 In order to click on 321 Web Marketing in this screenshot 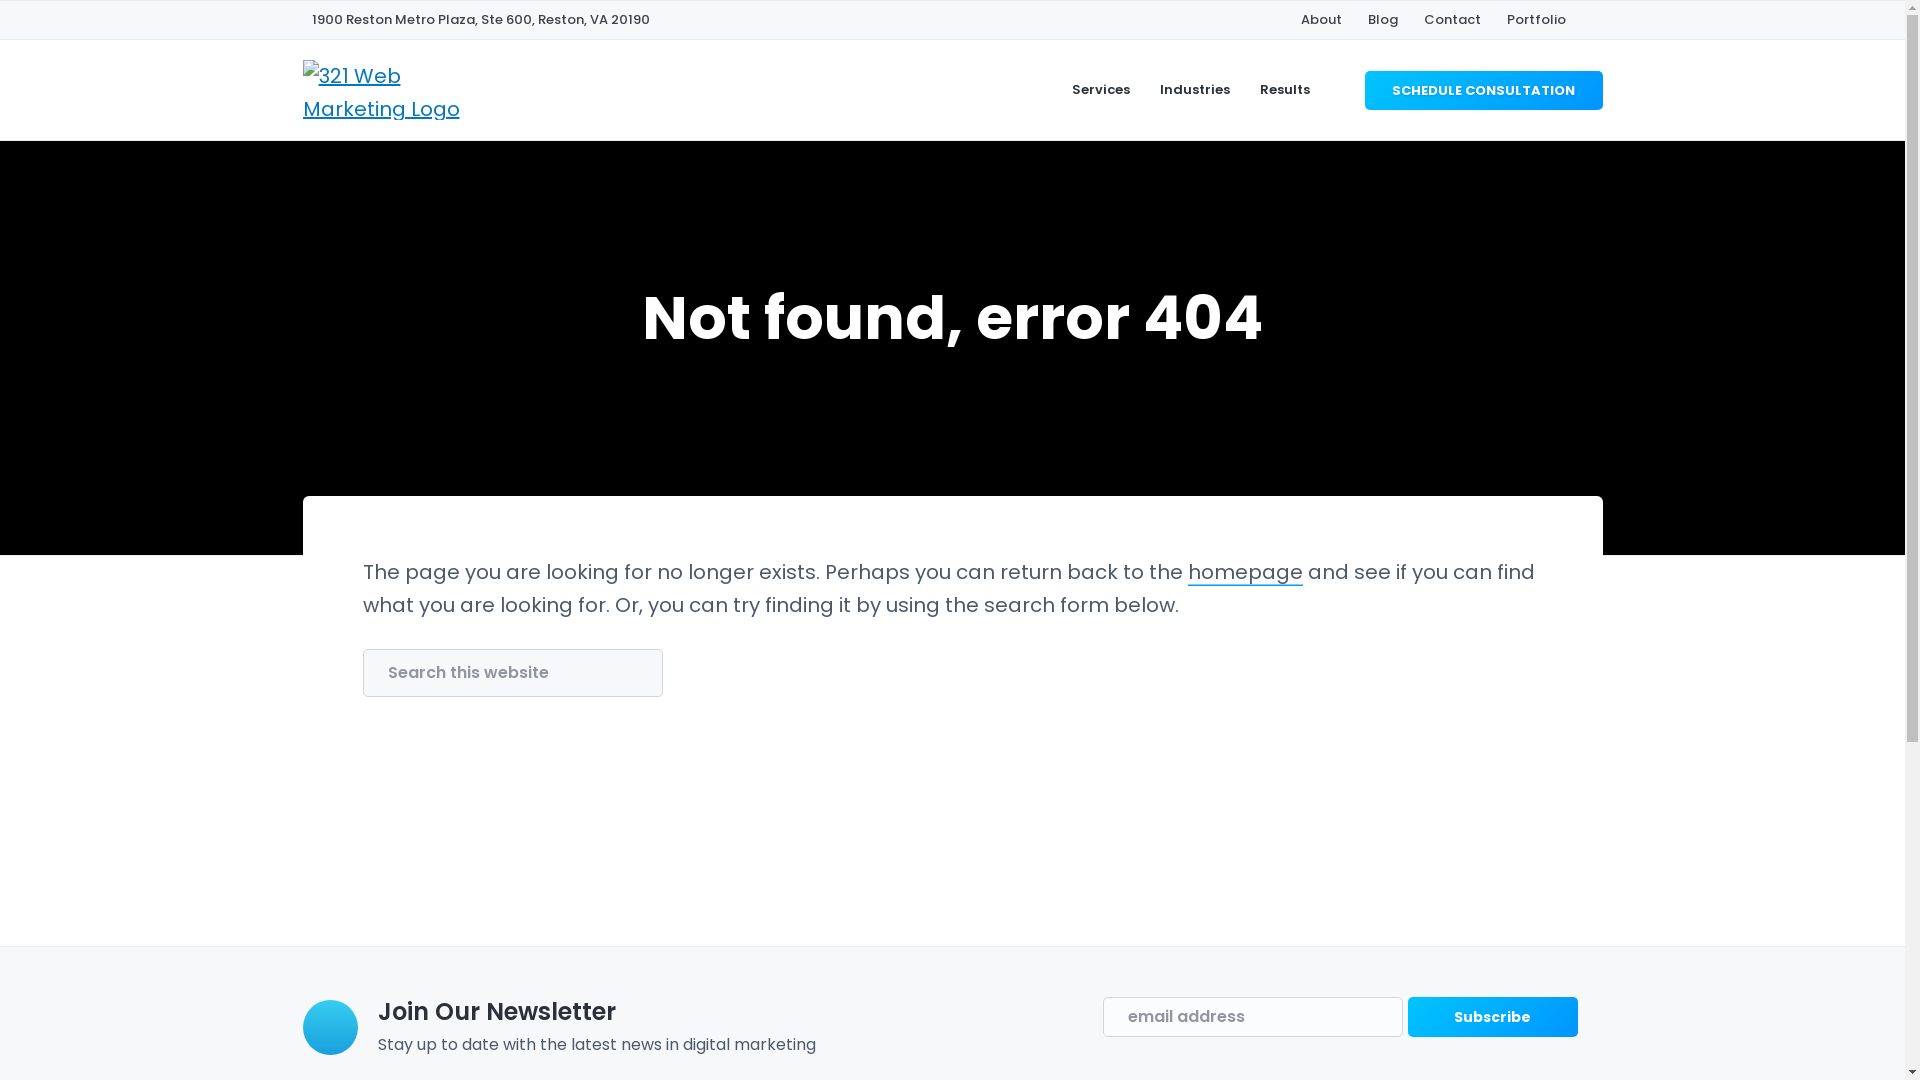, I will do `click(312, 254)`.